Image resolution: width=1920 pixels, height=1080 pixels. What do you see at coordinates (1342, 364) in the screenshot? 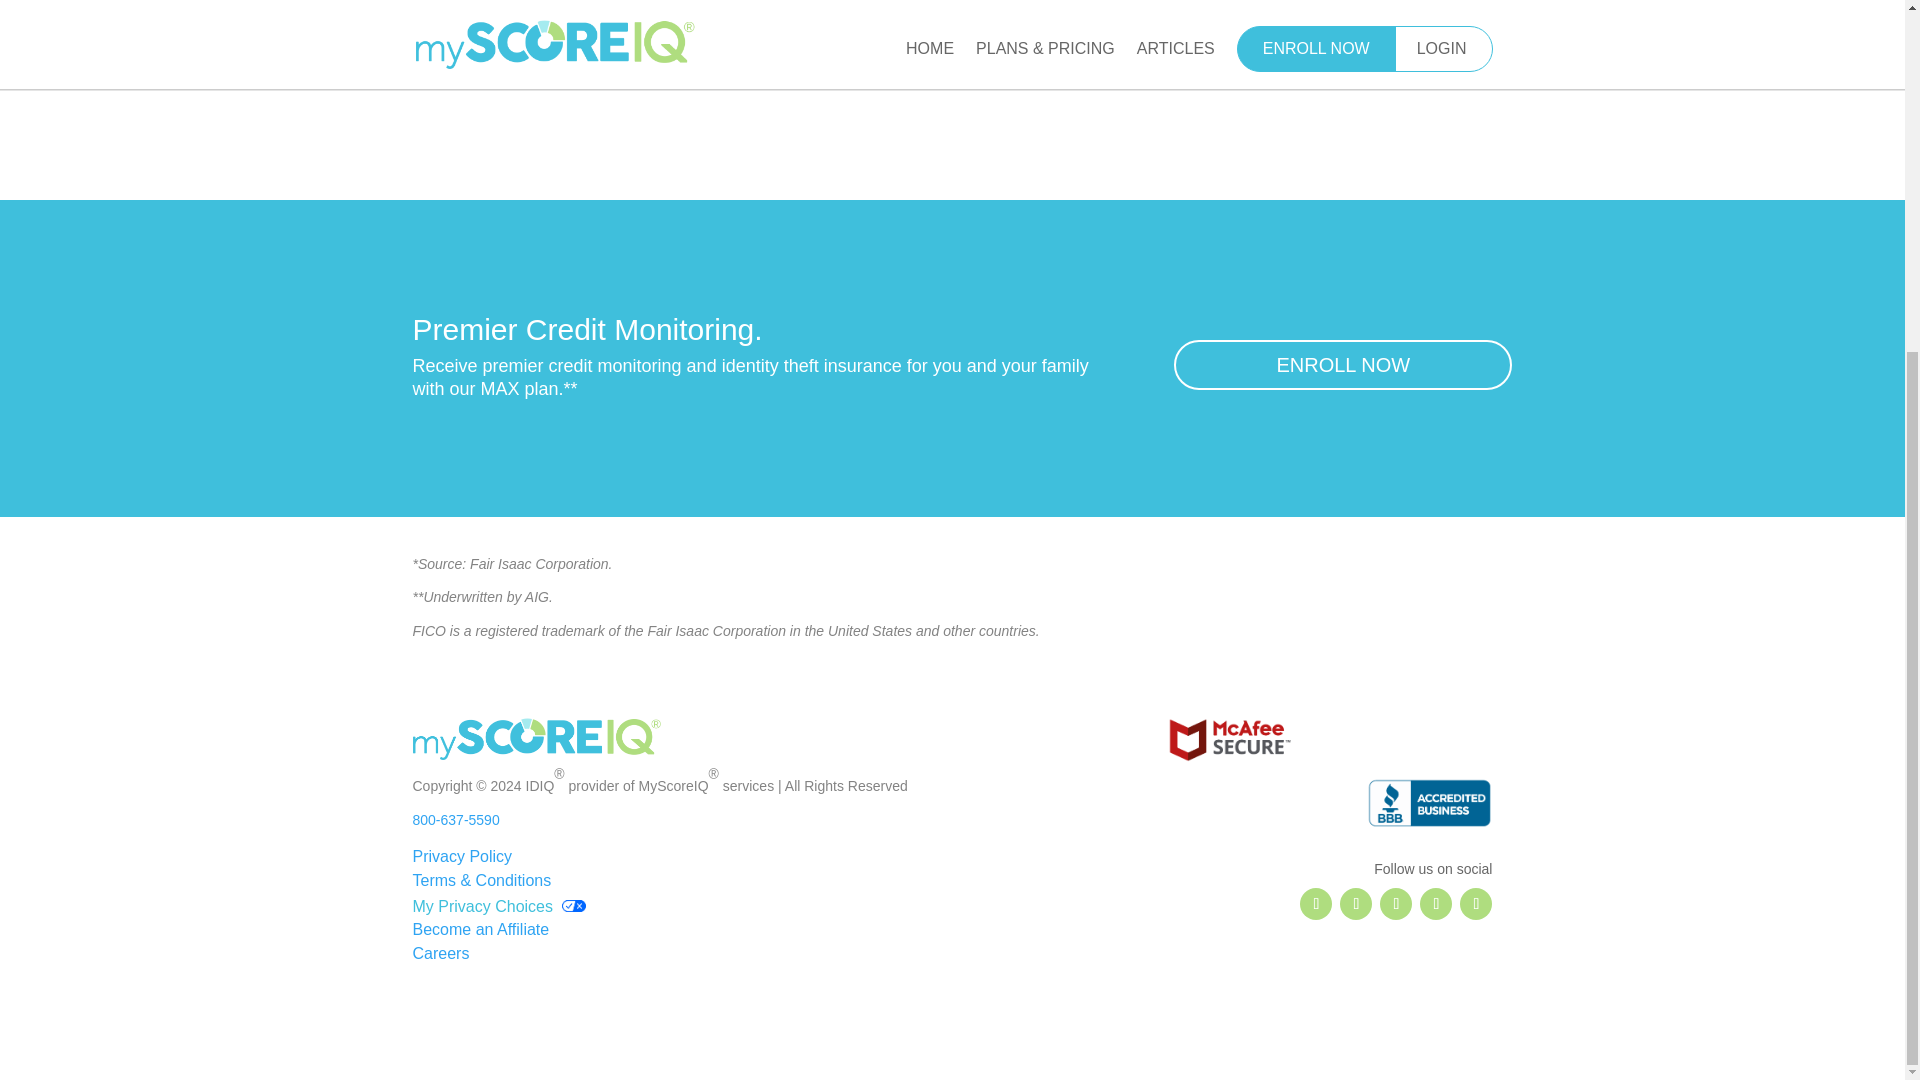
I see `ENROLL NOW` at bounding box center [1342, 364].